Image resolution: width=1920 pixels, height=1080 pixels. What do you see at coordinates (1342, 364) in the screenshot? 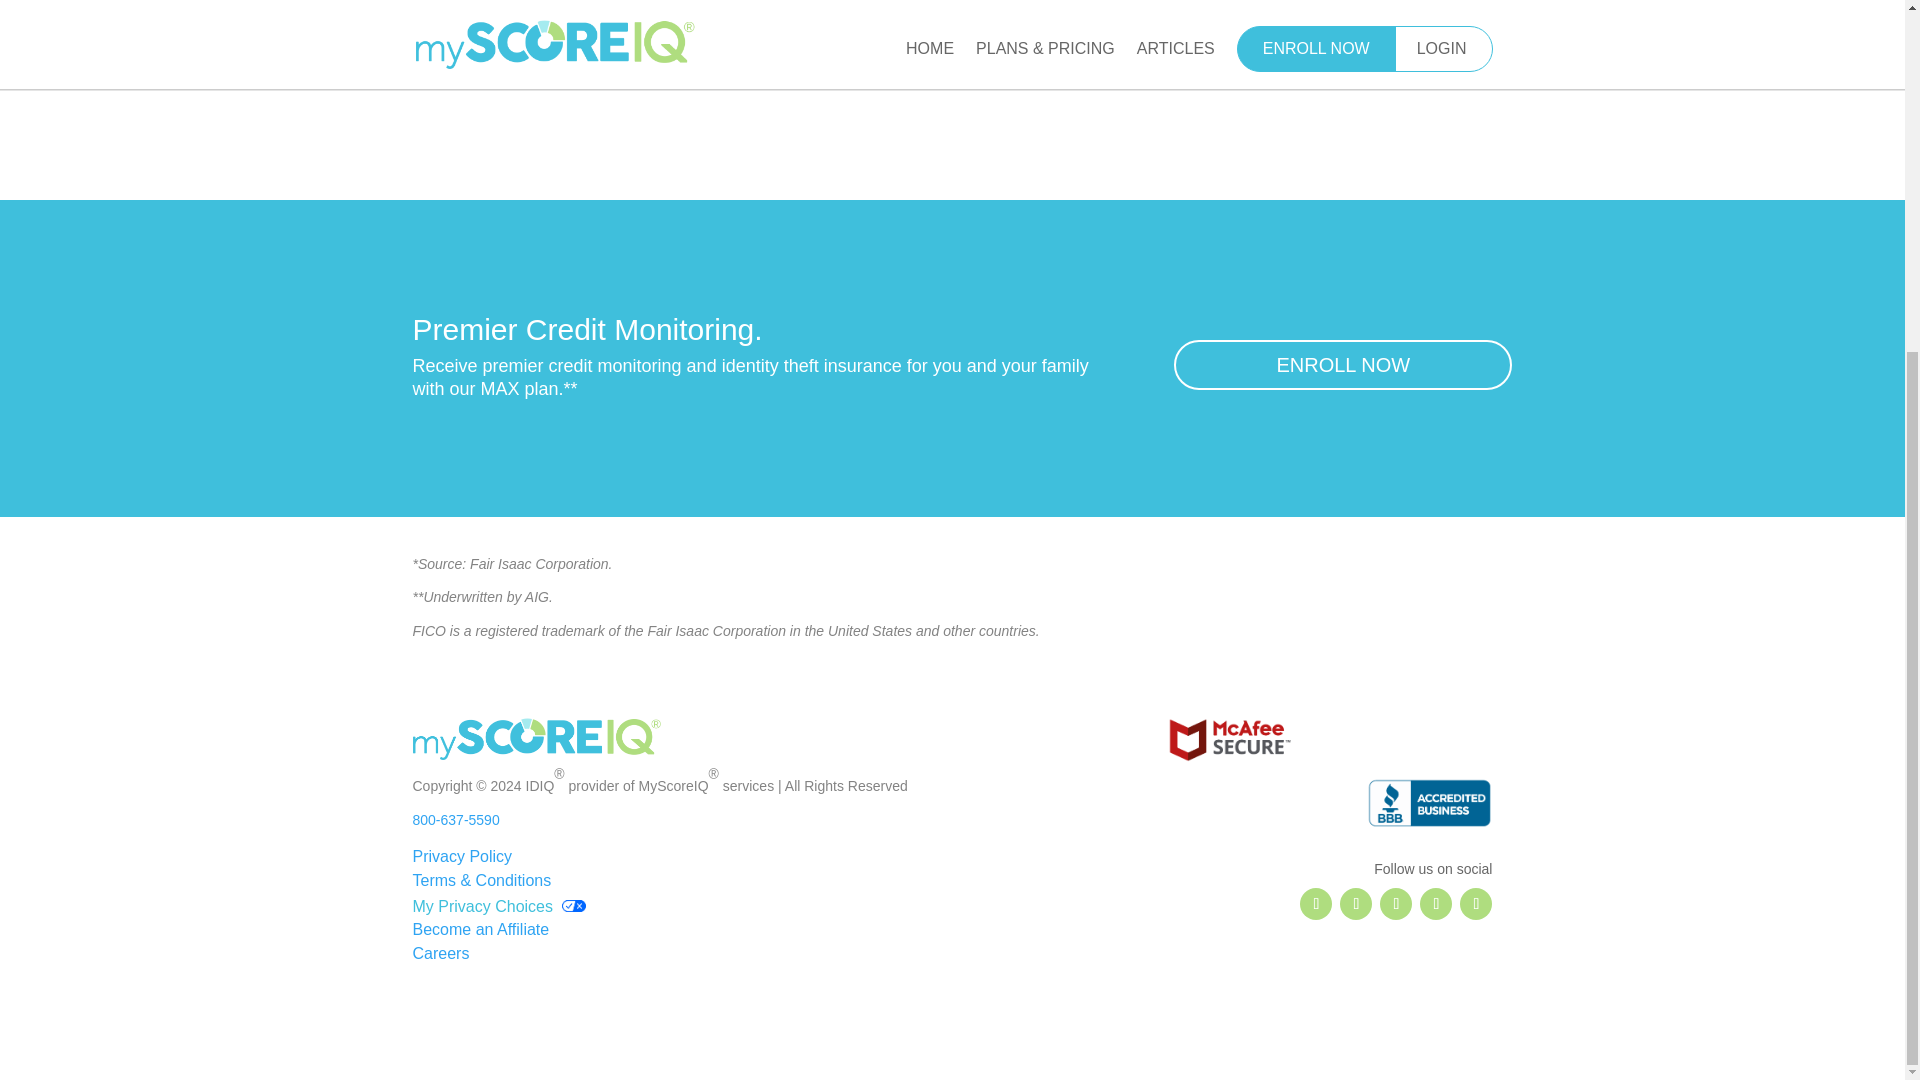
I see `ENROLL NOW` at bounding box center [1342, 364].